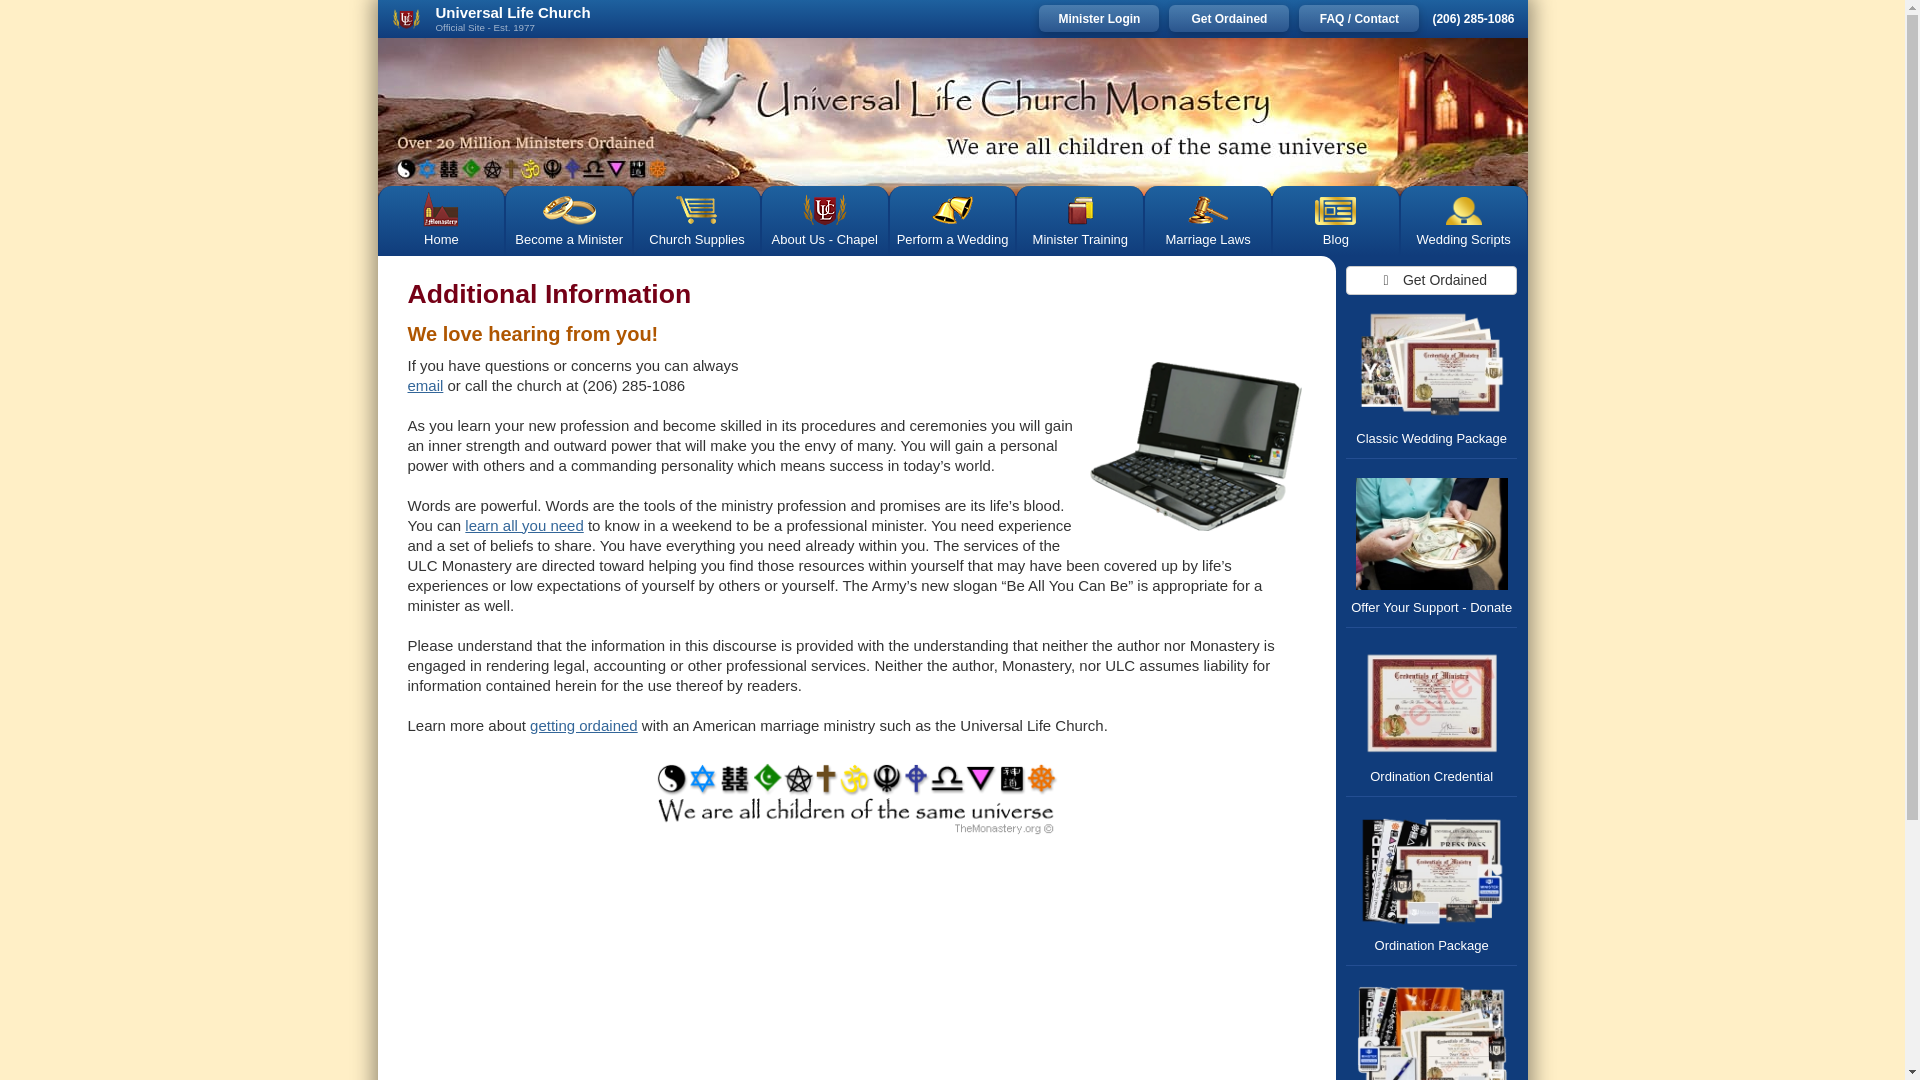  What do you see at coordinates (952, 220) in the screenshot?
I see `Performing a Wedding` at bounding box center [952, 220].